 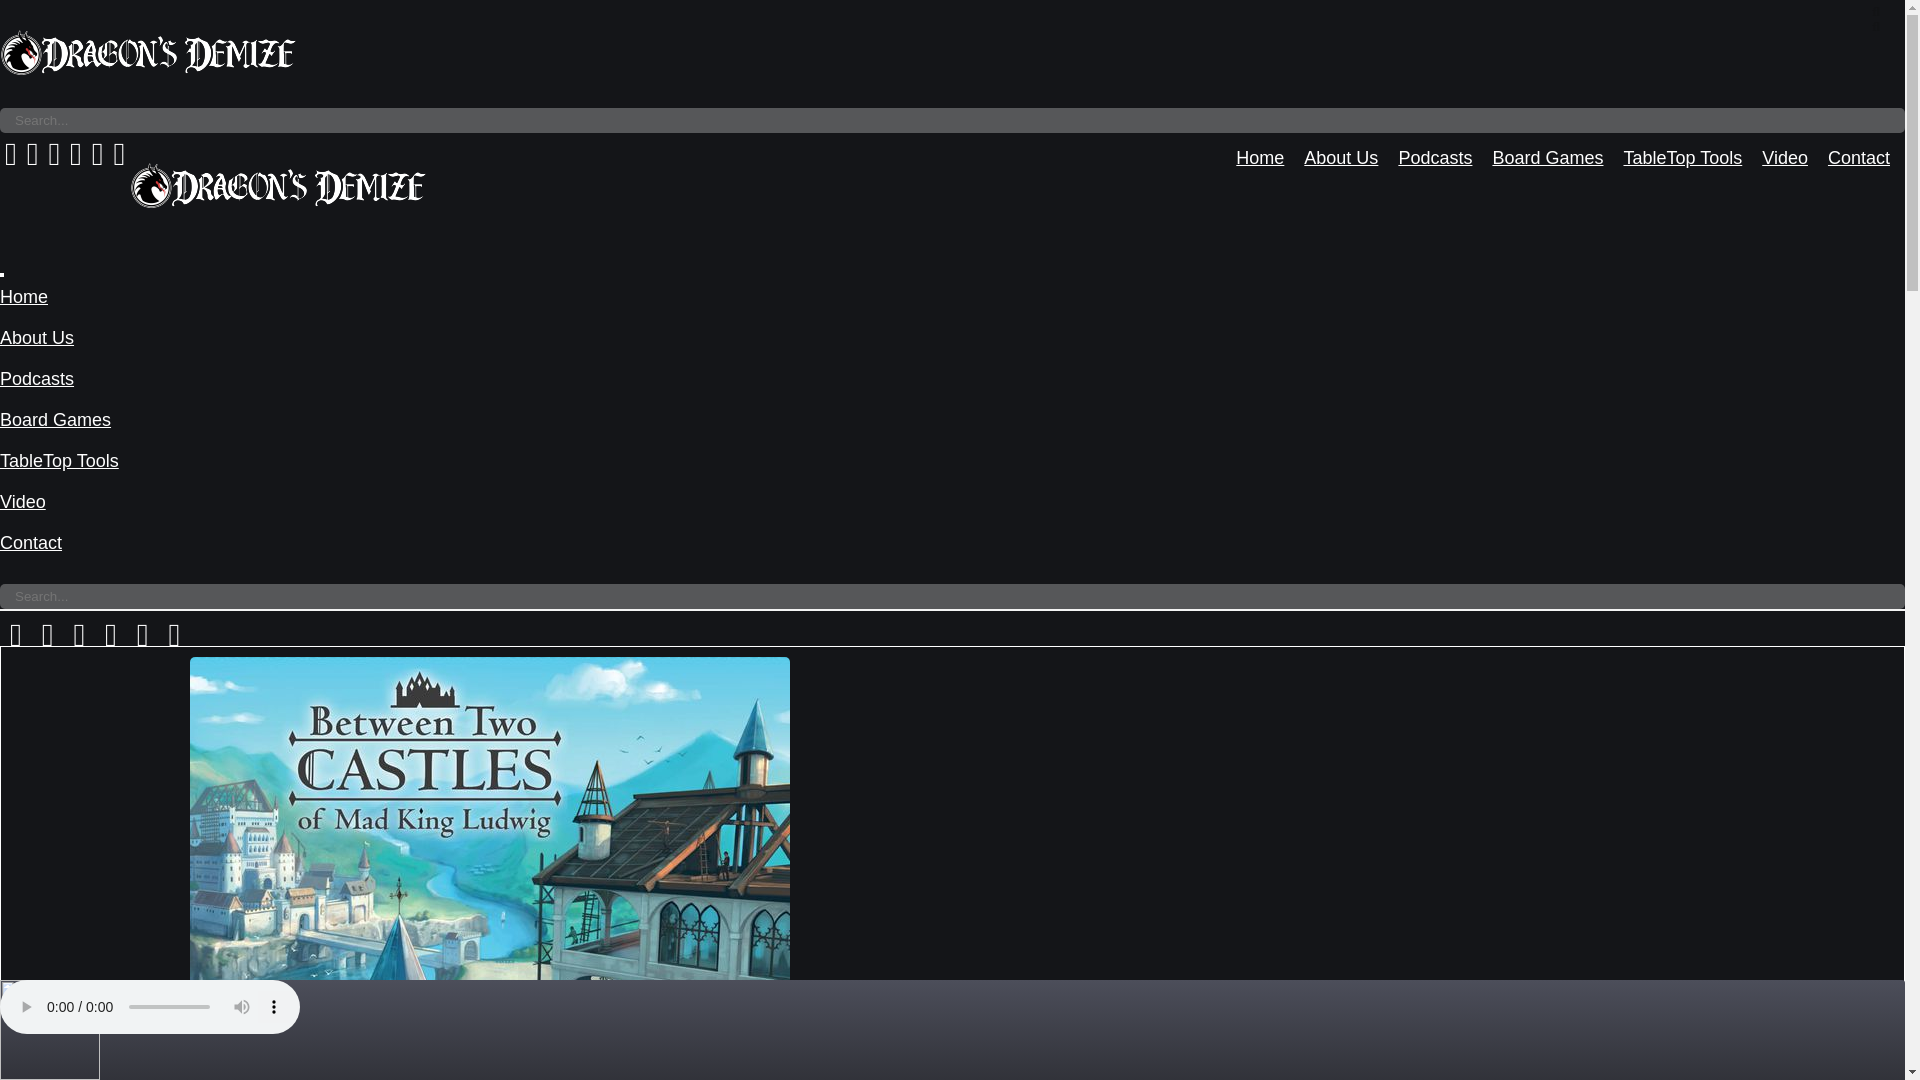 What do you see at coordinates (37, 338) in the screenshot?
I see `About Us` at bounding box center [37, 338].